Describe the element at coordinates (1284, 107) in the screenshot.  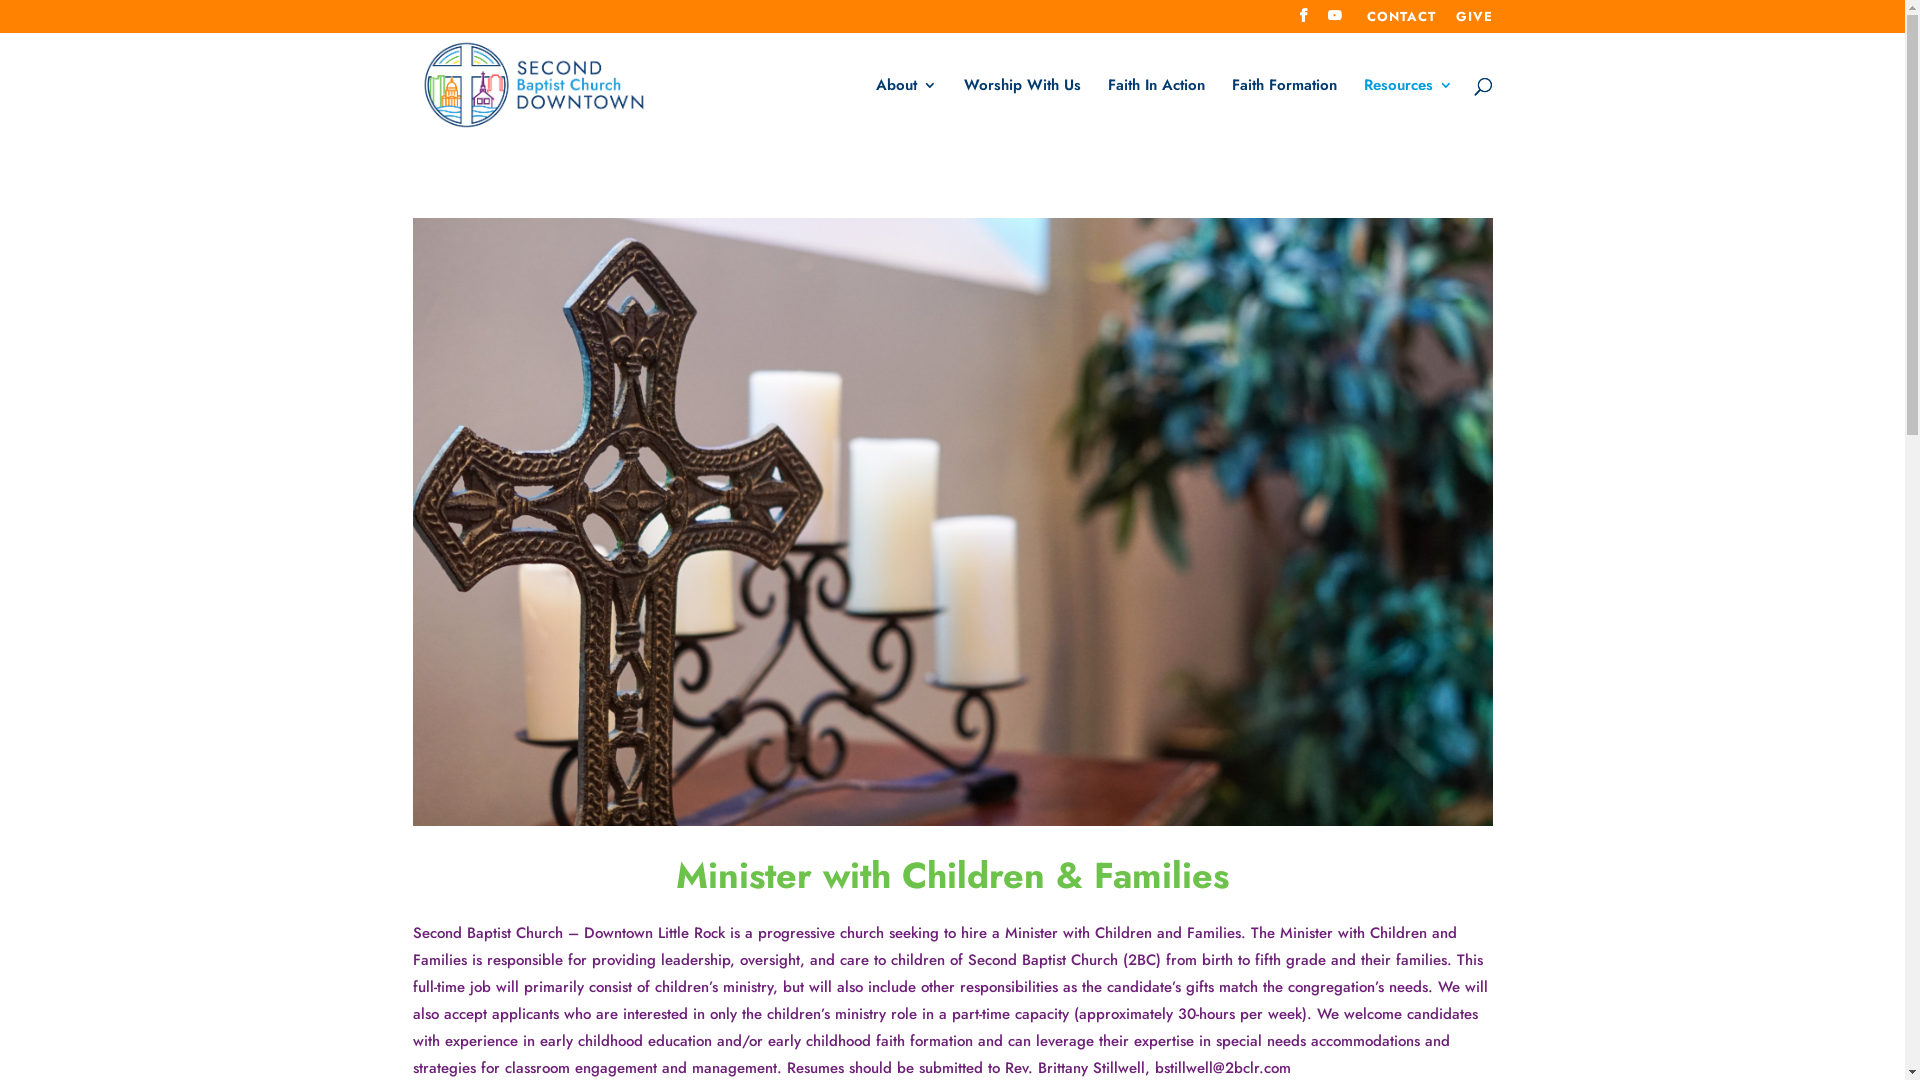
I see `Faith Formation` at that location.